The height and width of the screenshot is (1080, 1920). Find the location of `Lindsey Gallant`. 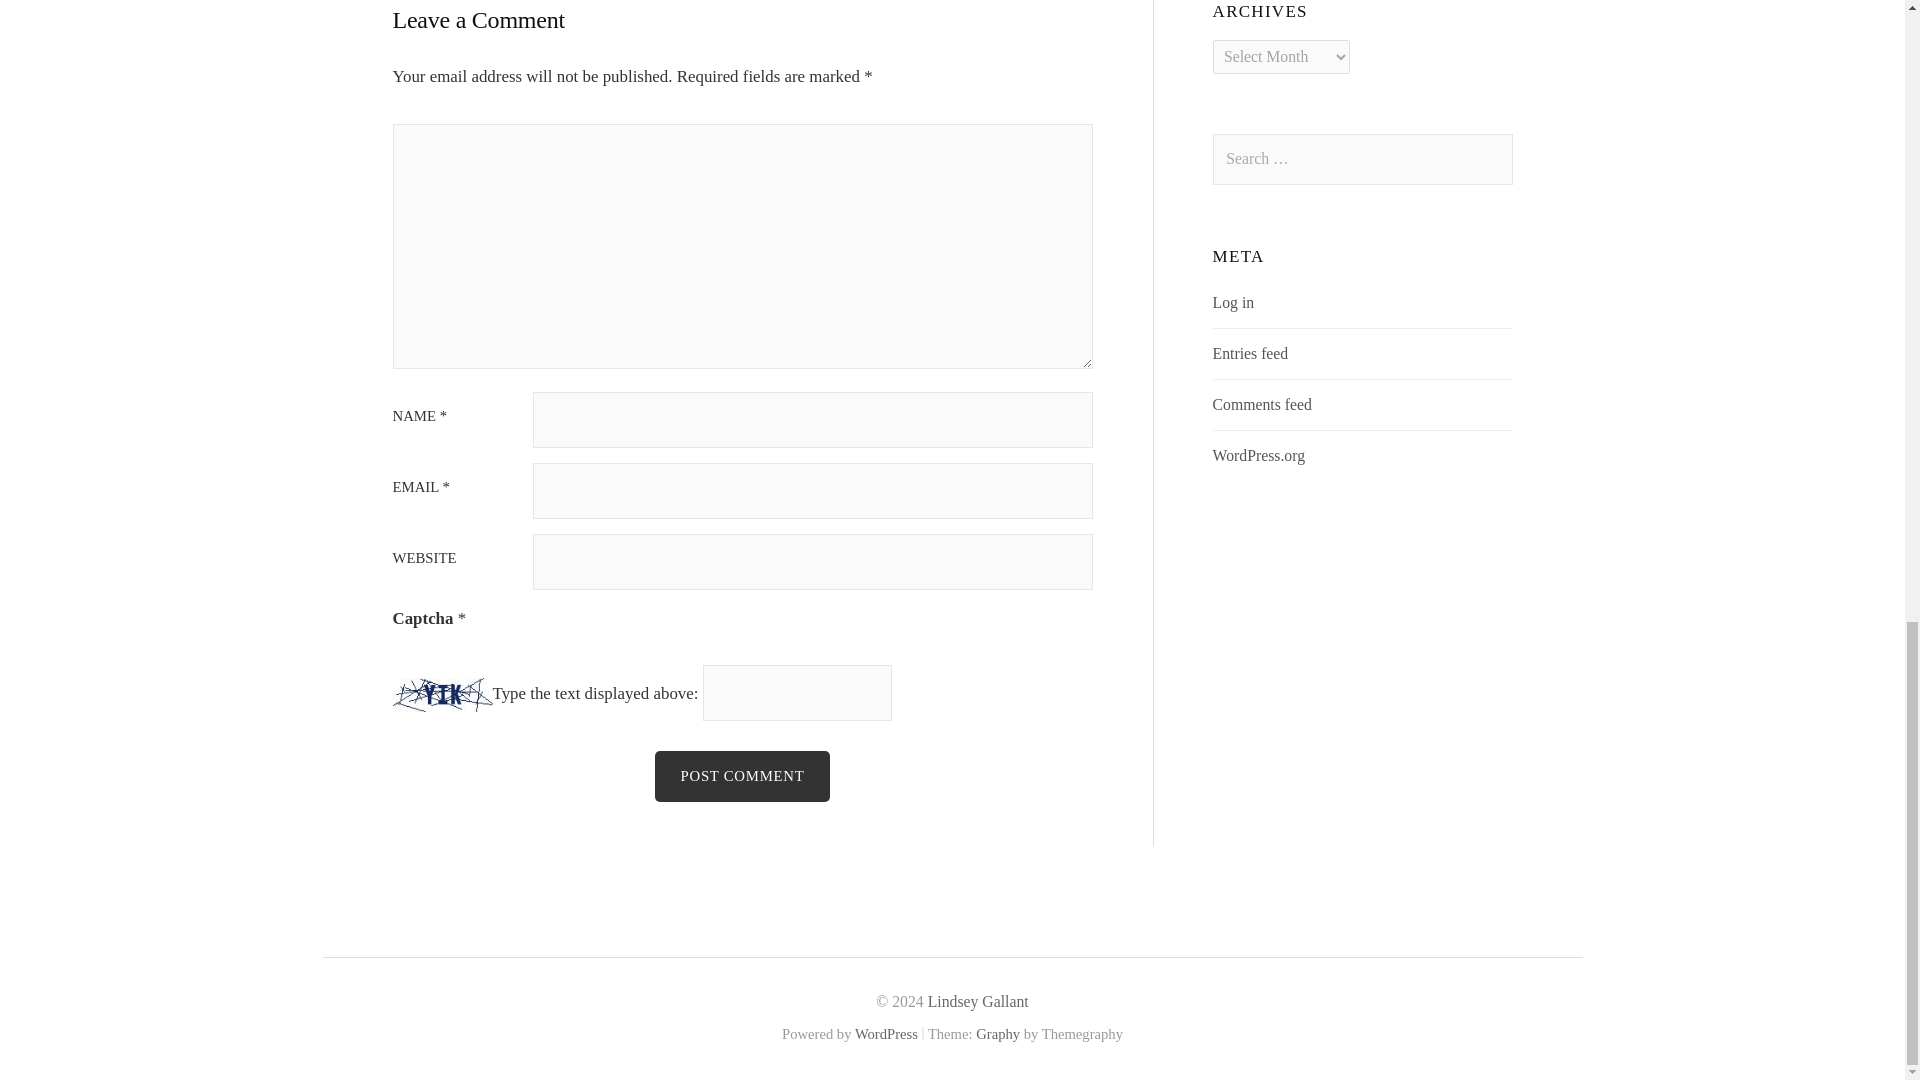

Lindsey Gallant is located at coordinates (978, 1000).